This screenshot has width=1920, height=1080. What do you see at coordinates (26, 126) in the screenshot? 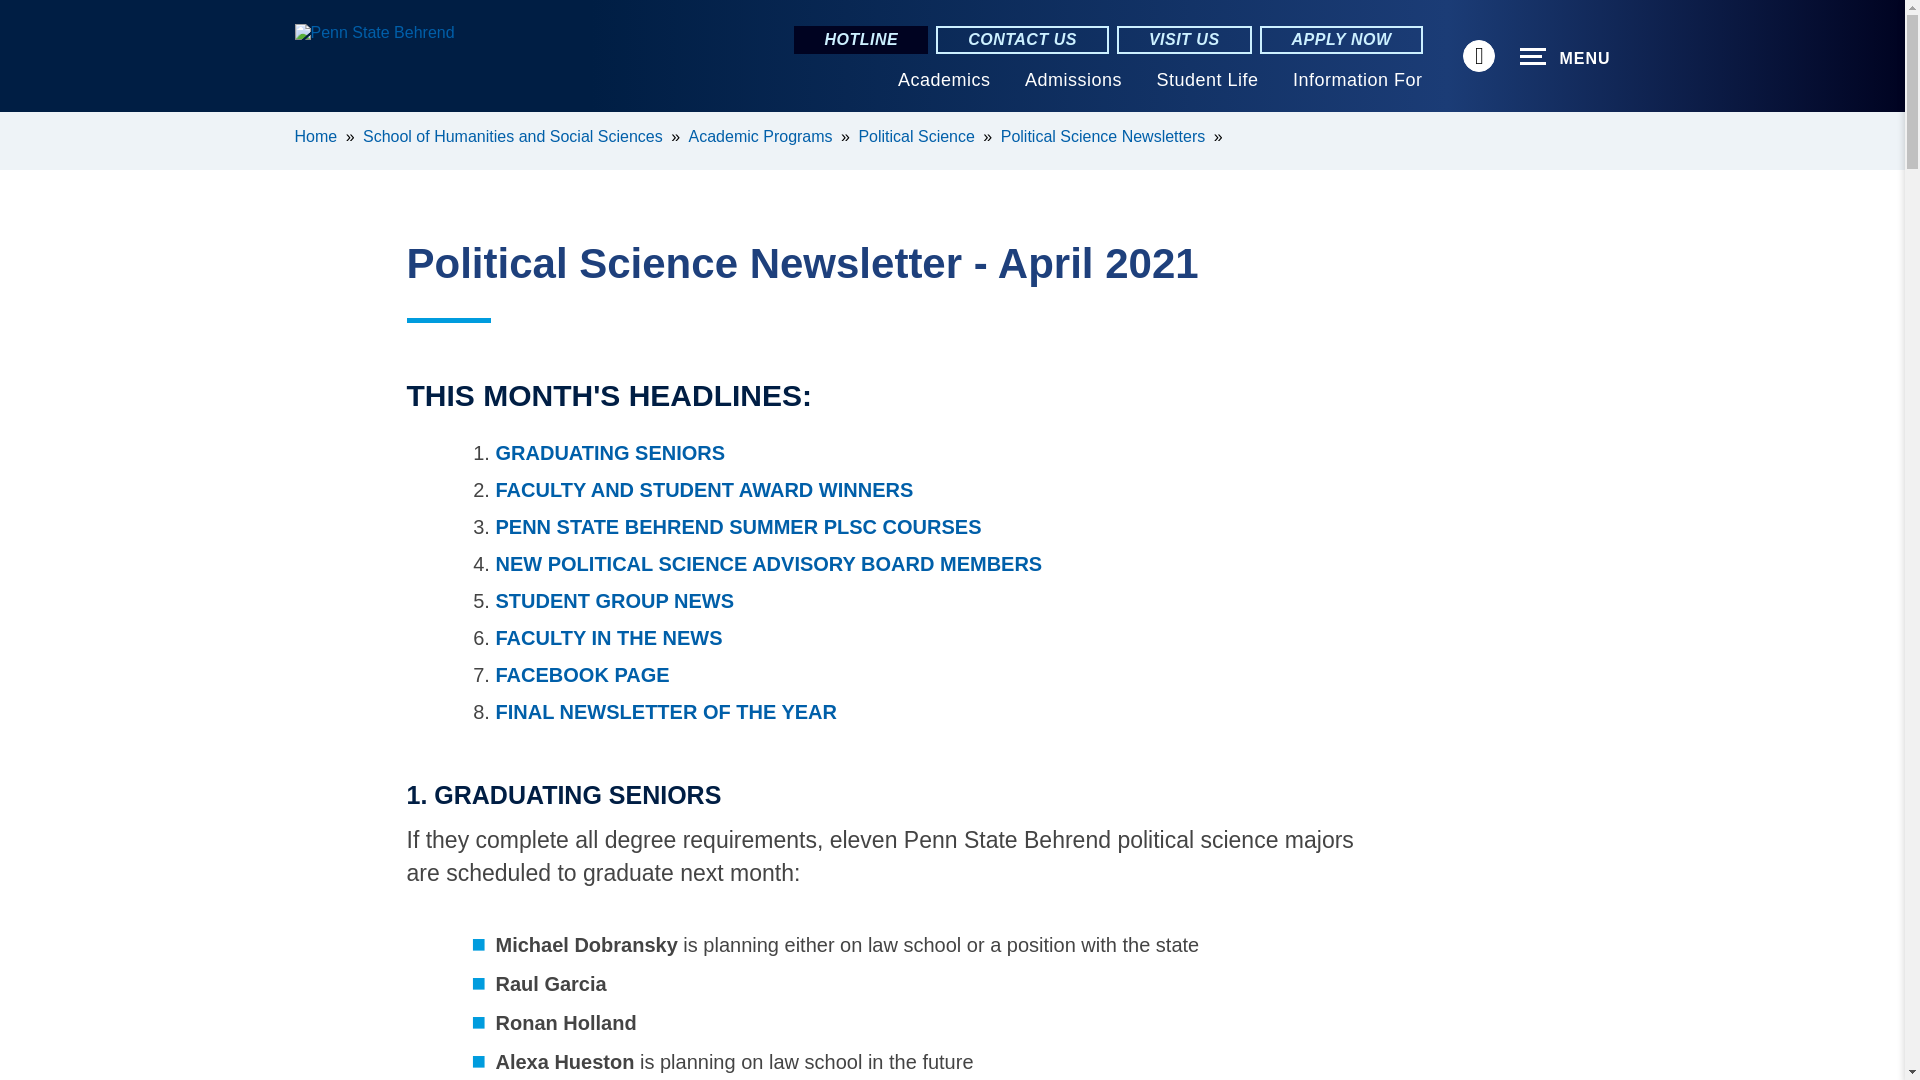
I see `SKIP TO MAIN CONTENT` at bounding box center [26, 126].